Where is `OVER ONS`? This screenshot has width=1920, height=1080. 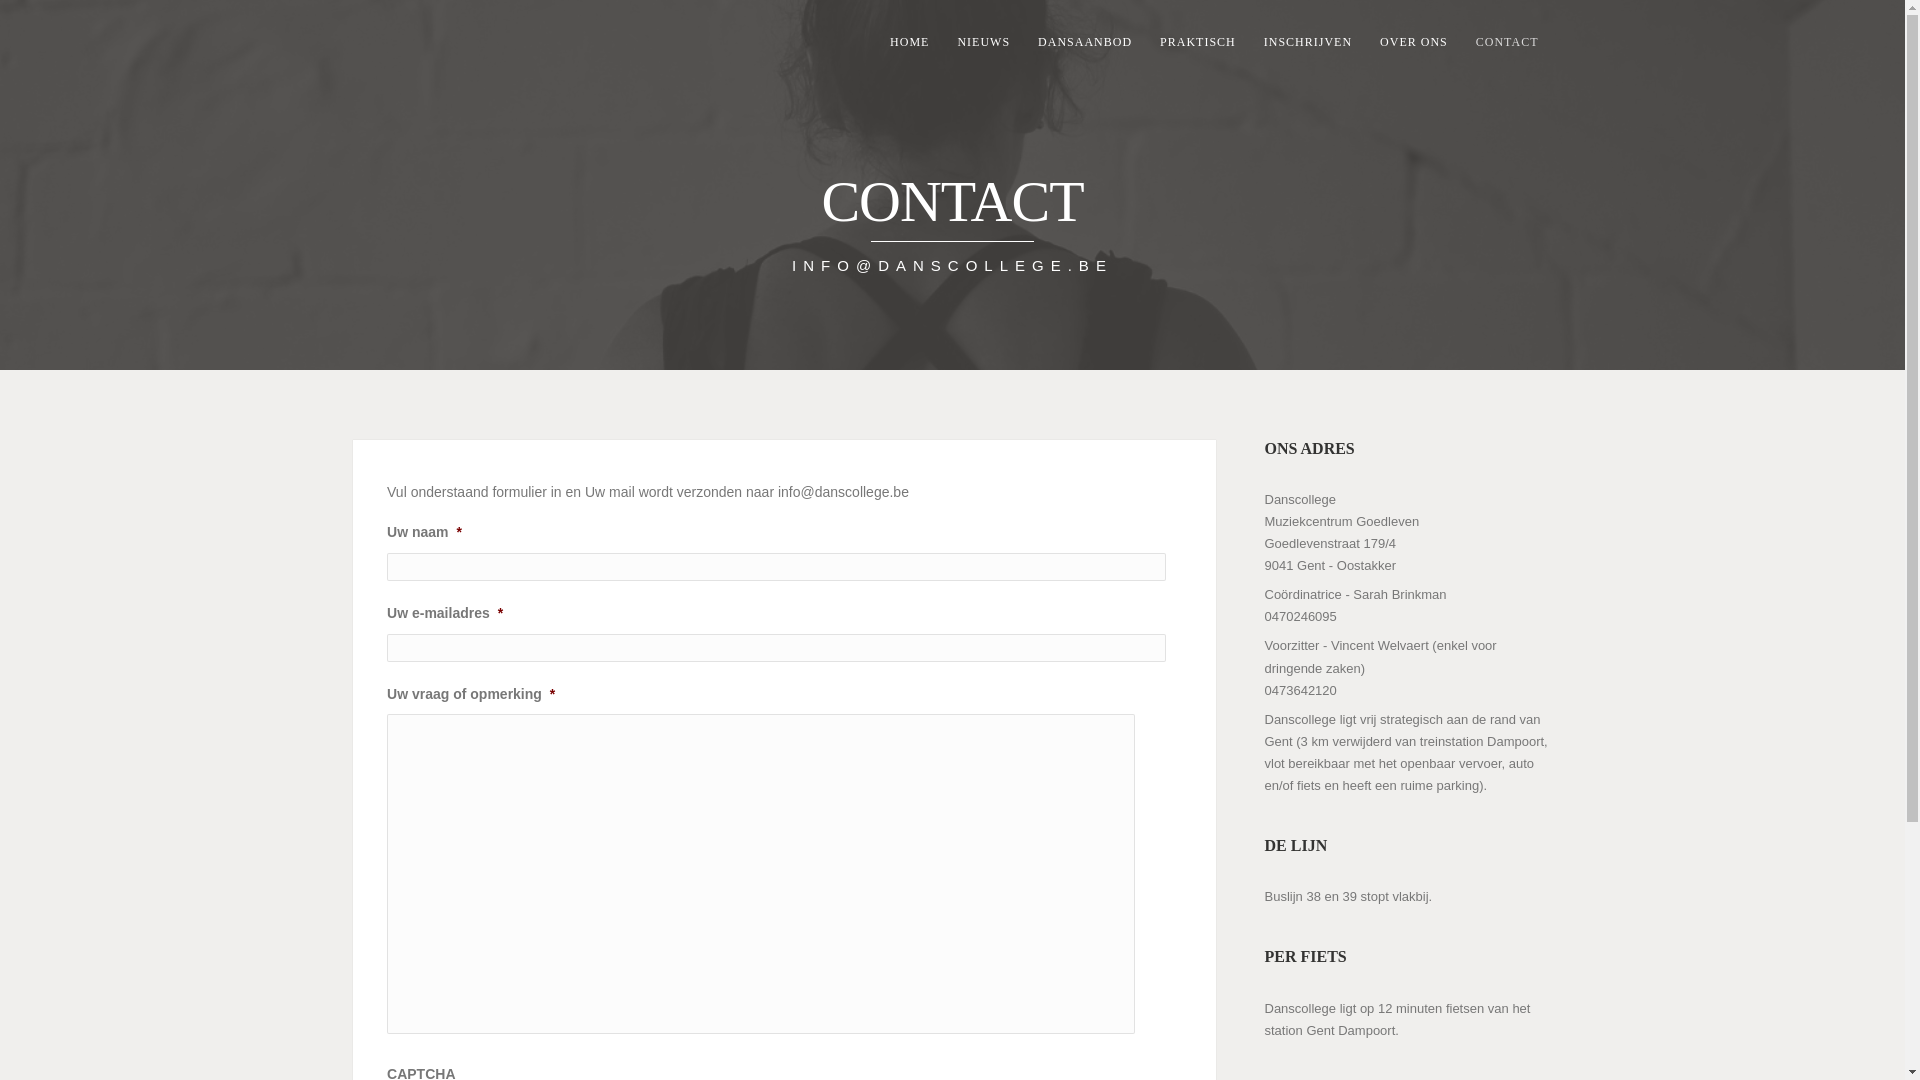 OVER ONS is located at coordinates (1414, 42).